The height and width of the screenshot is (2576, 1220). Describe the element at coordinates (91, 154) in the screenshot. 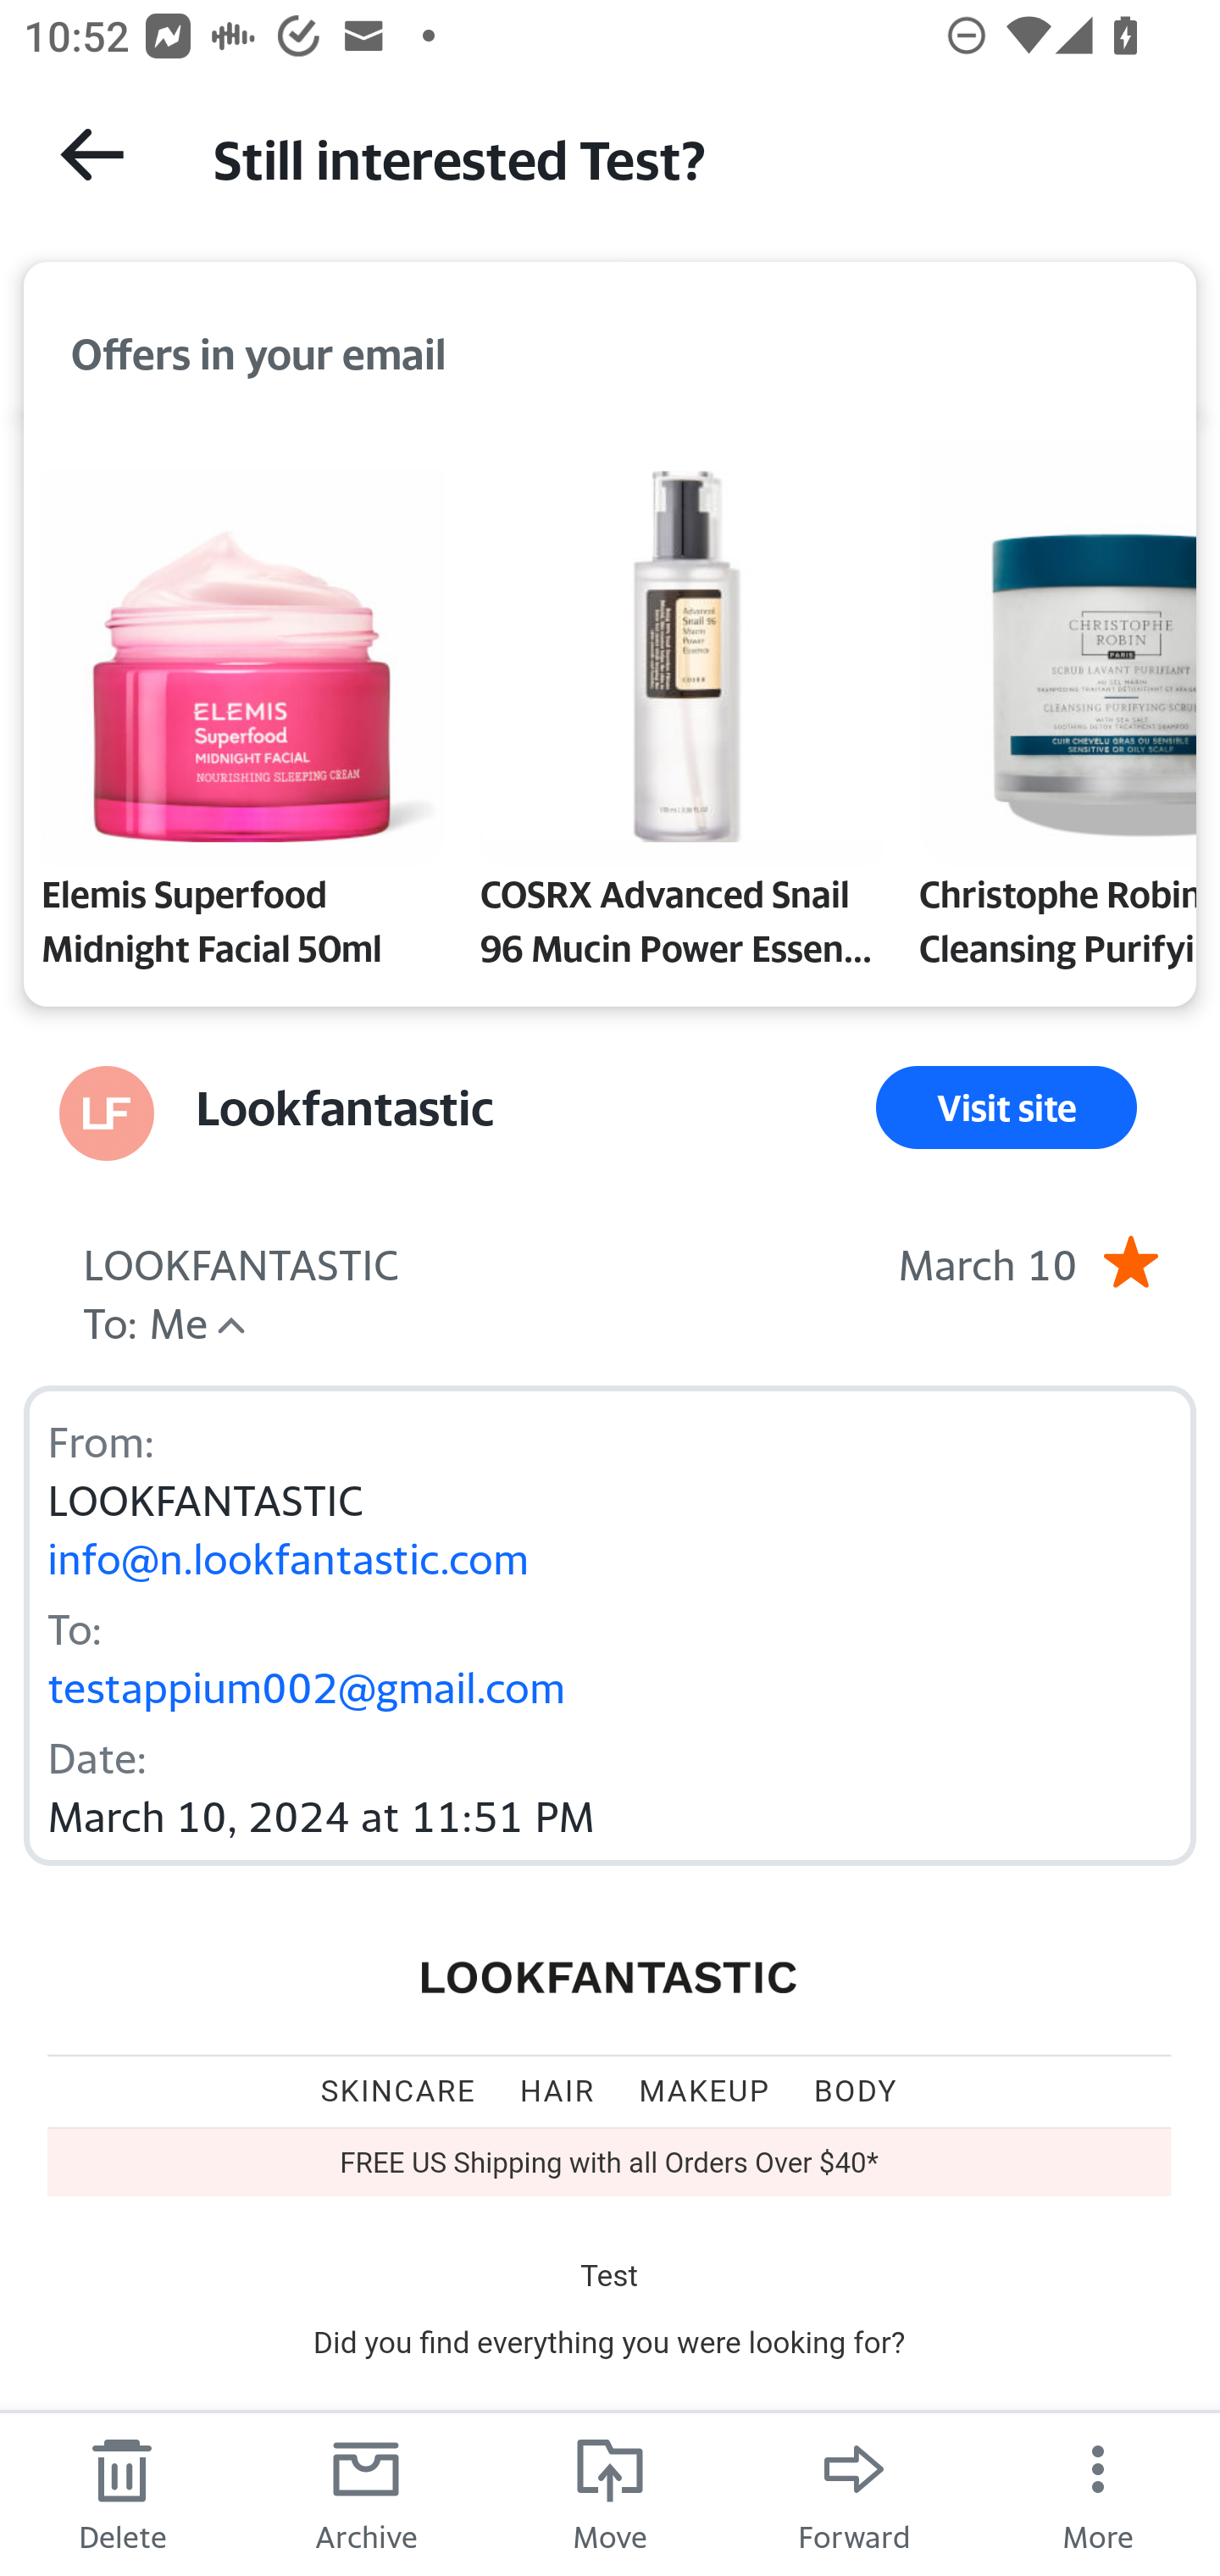

I see `Back` at that location.